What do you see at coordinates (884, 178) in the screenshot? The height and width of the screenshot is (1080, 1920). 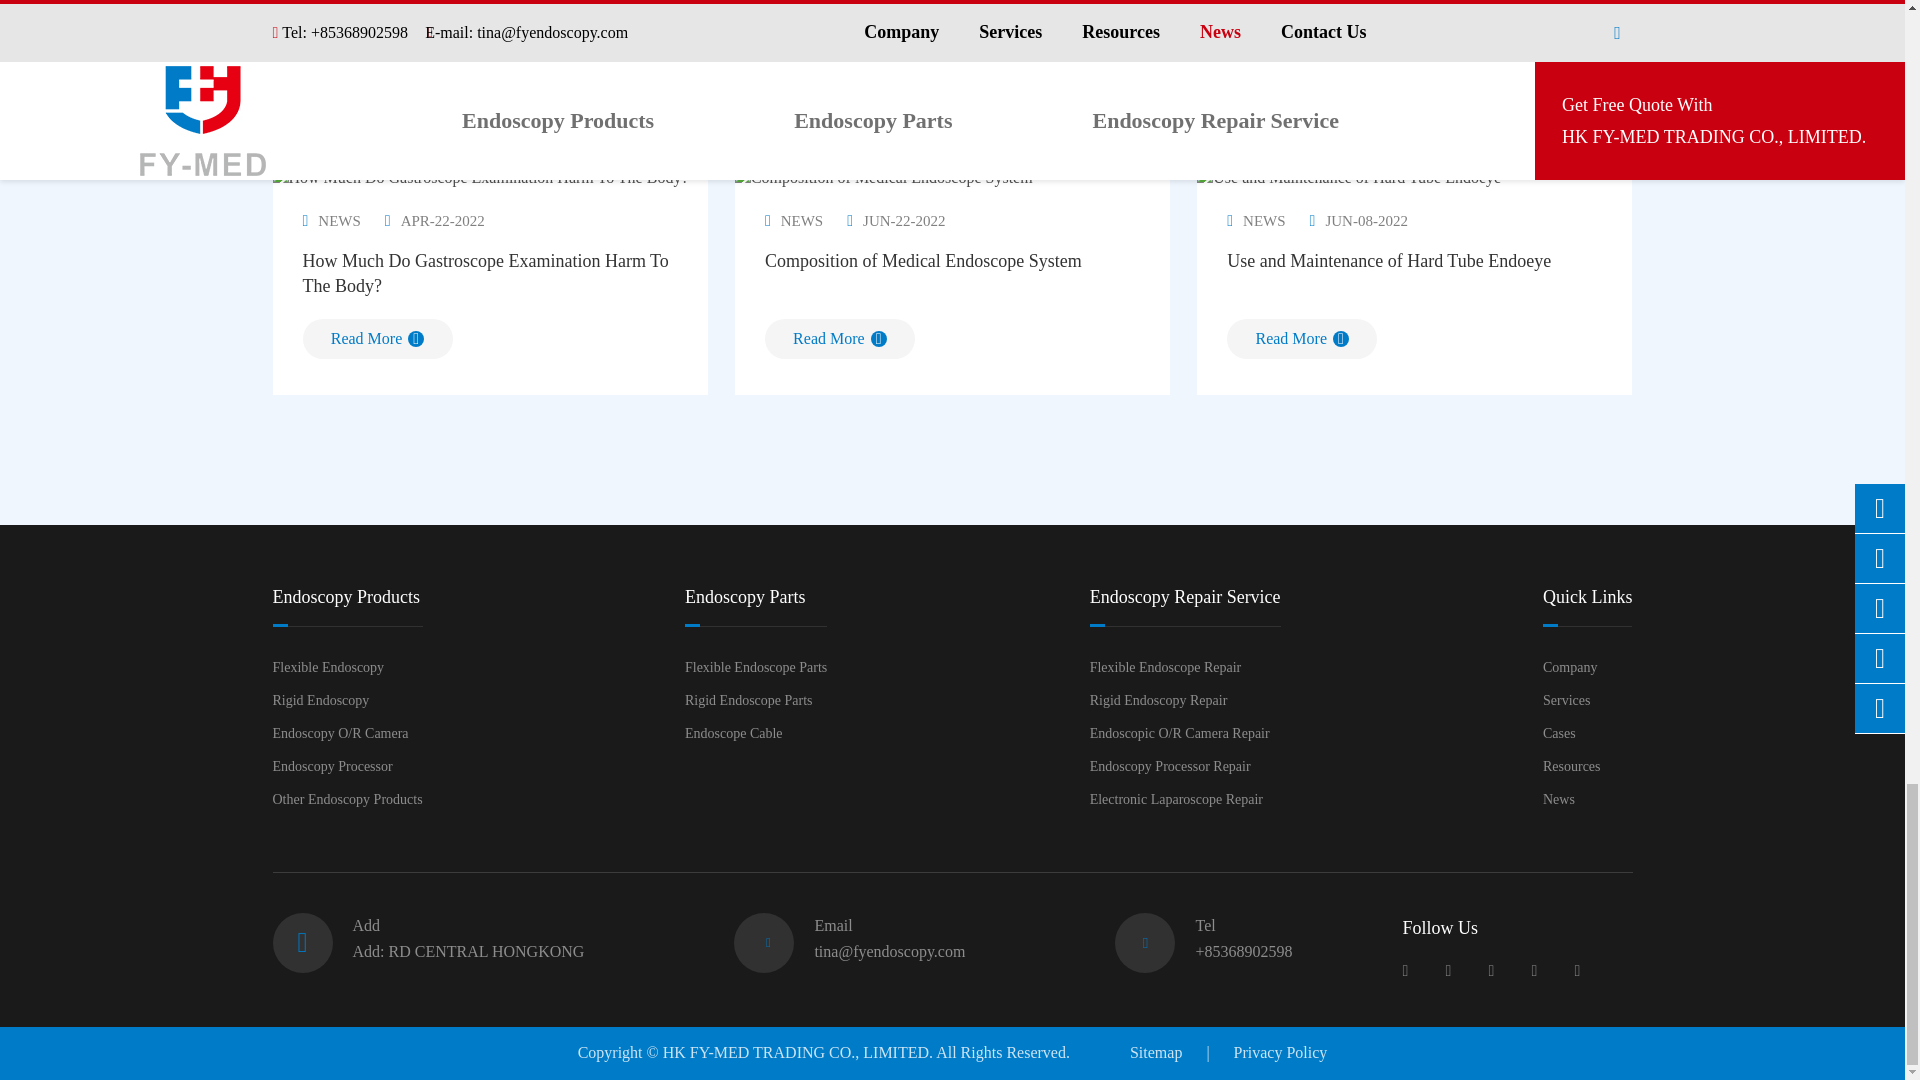 I see `Composition of Medical Endoscope System` at bounding box center [884, 178].